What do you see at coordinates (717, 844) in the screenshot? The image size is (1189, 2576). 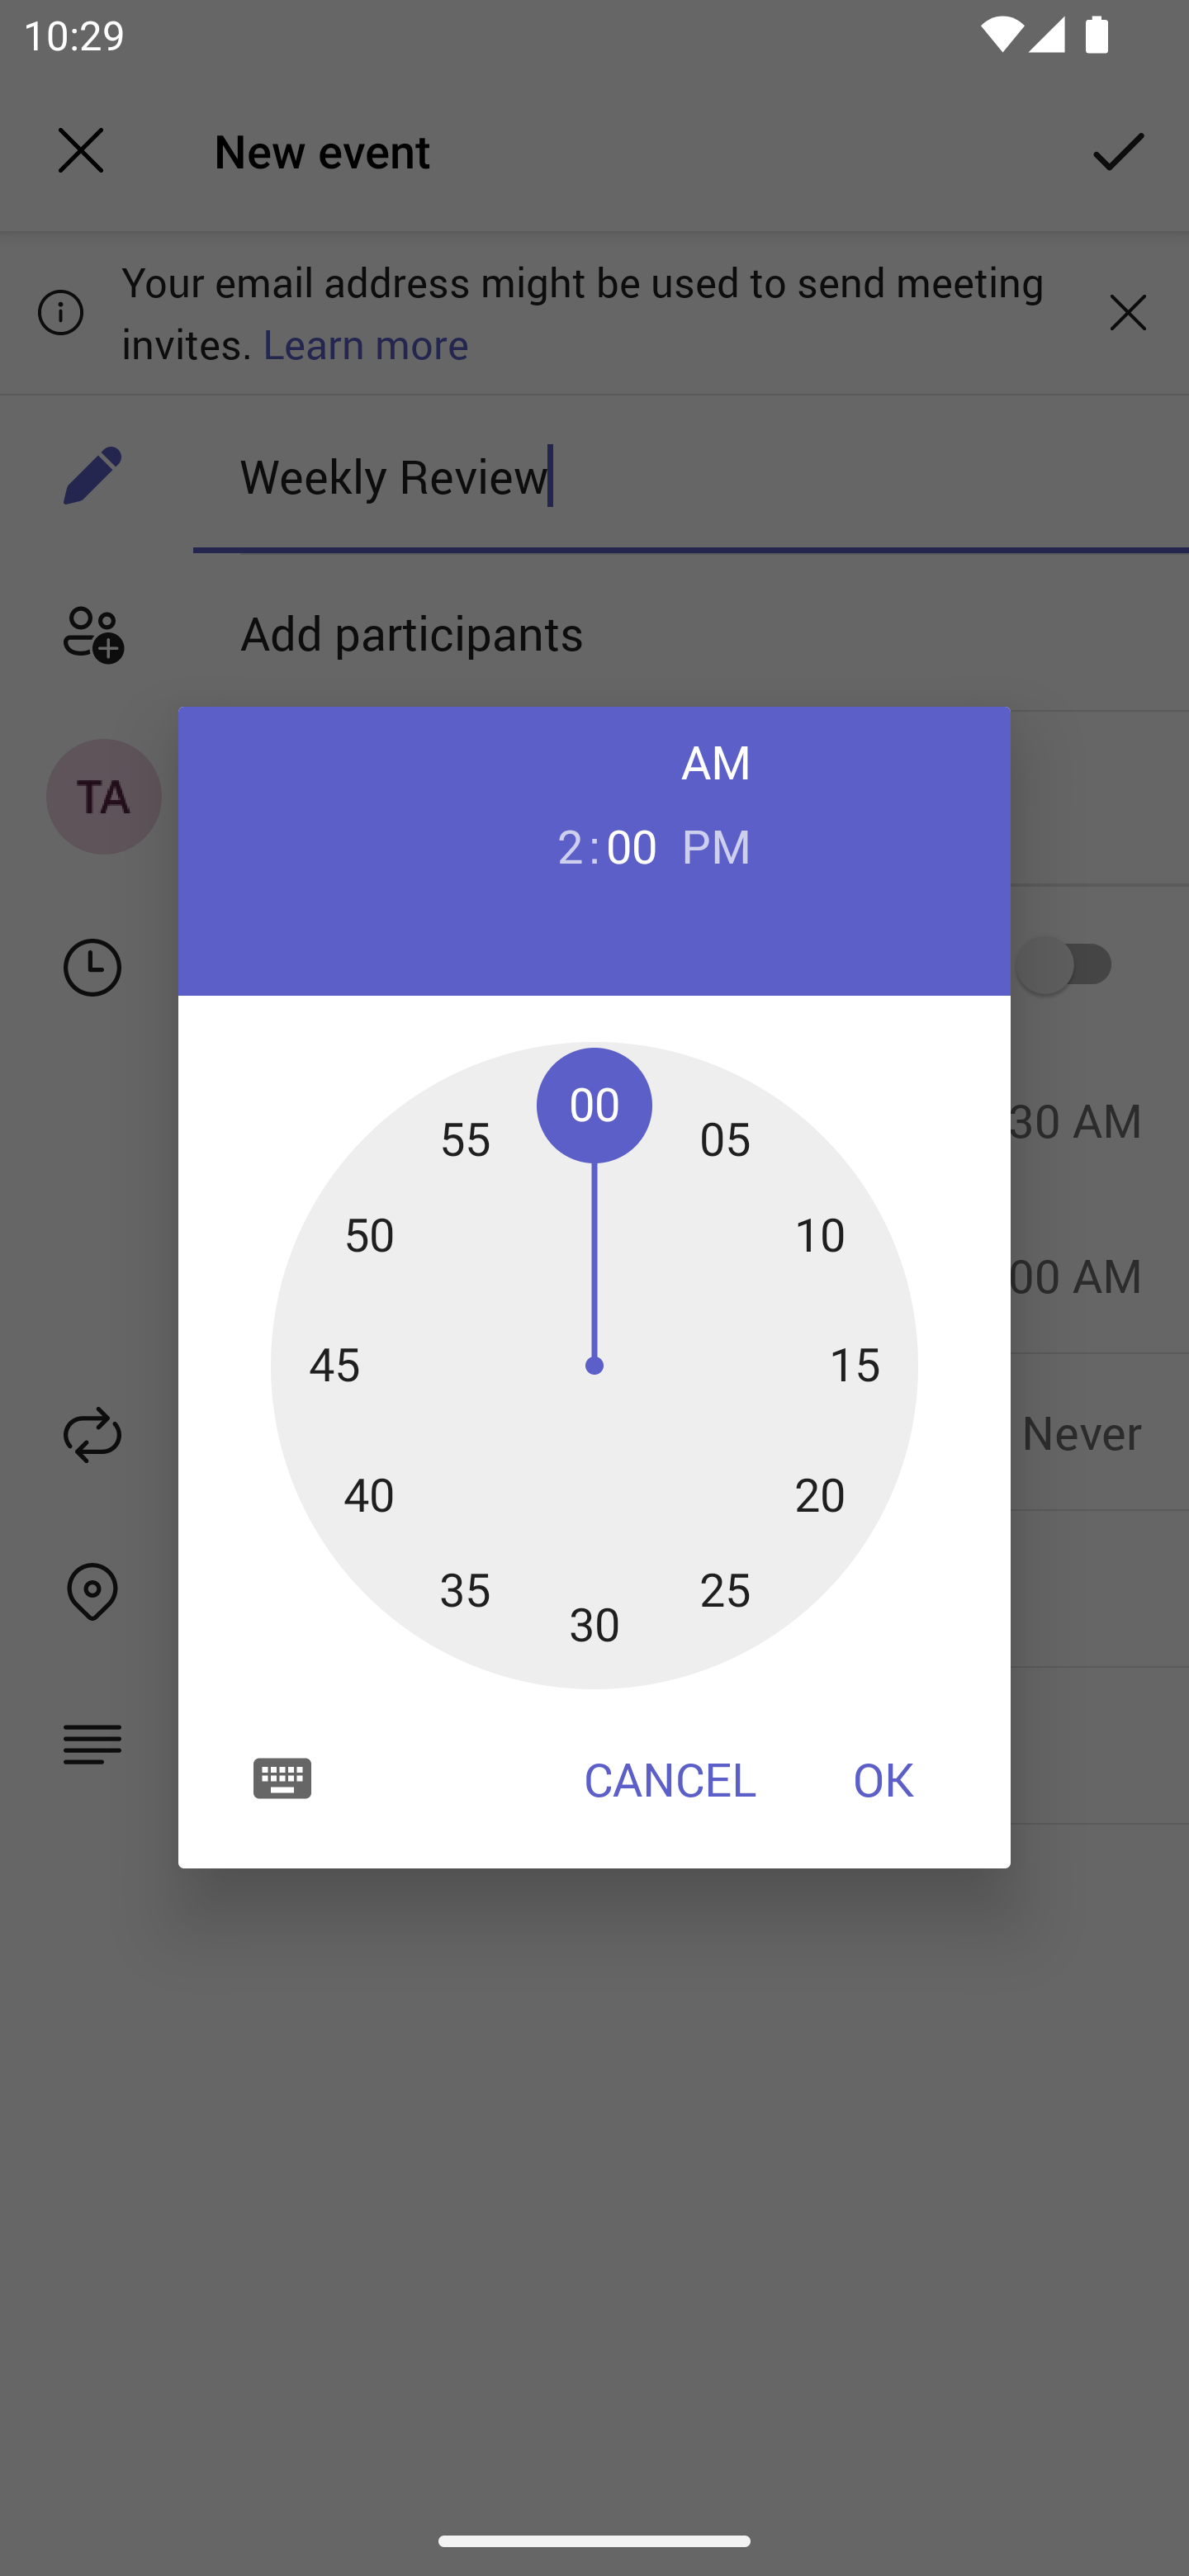 I see `PM` at bounding box center [717, 844].